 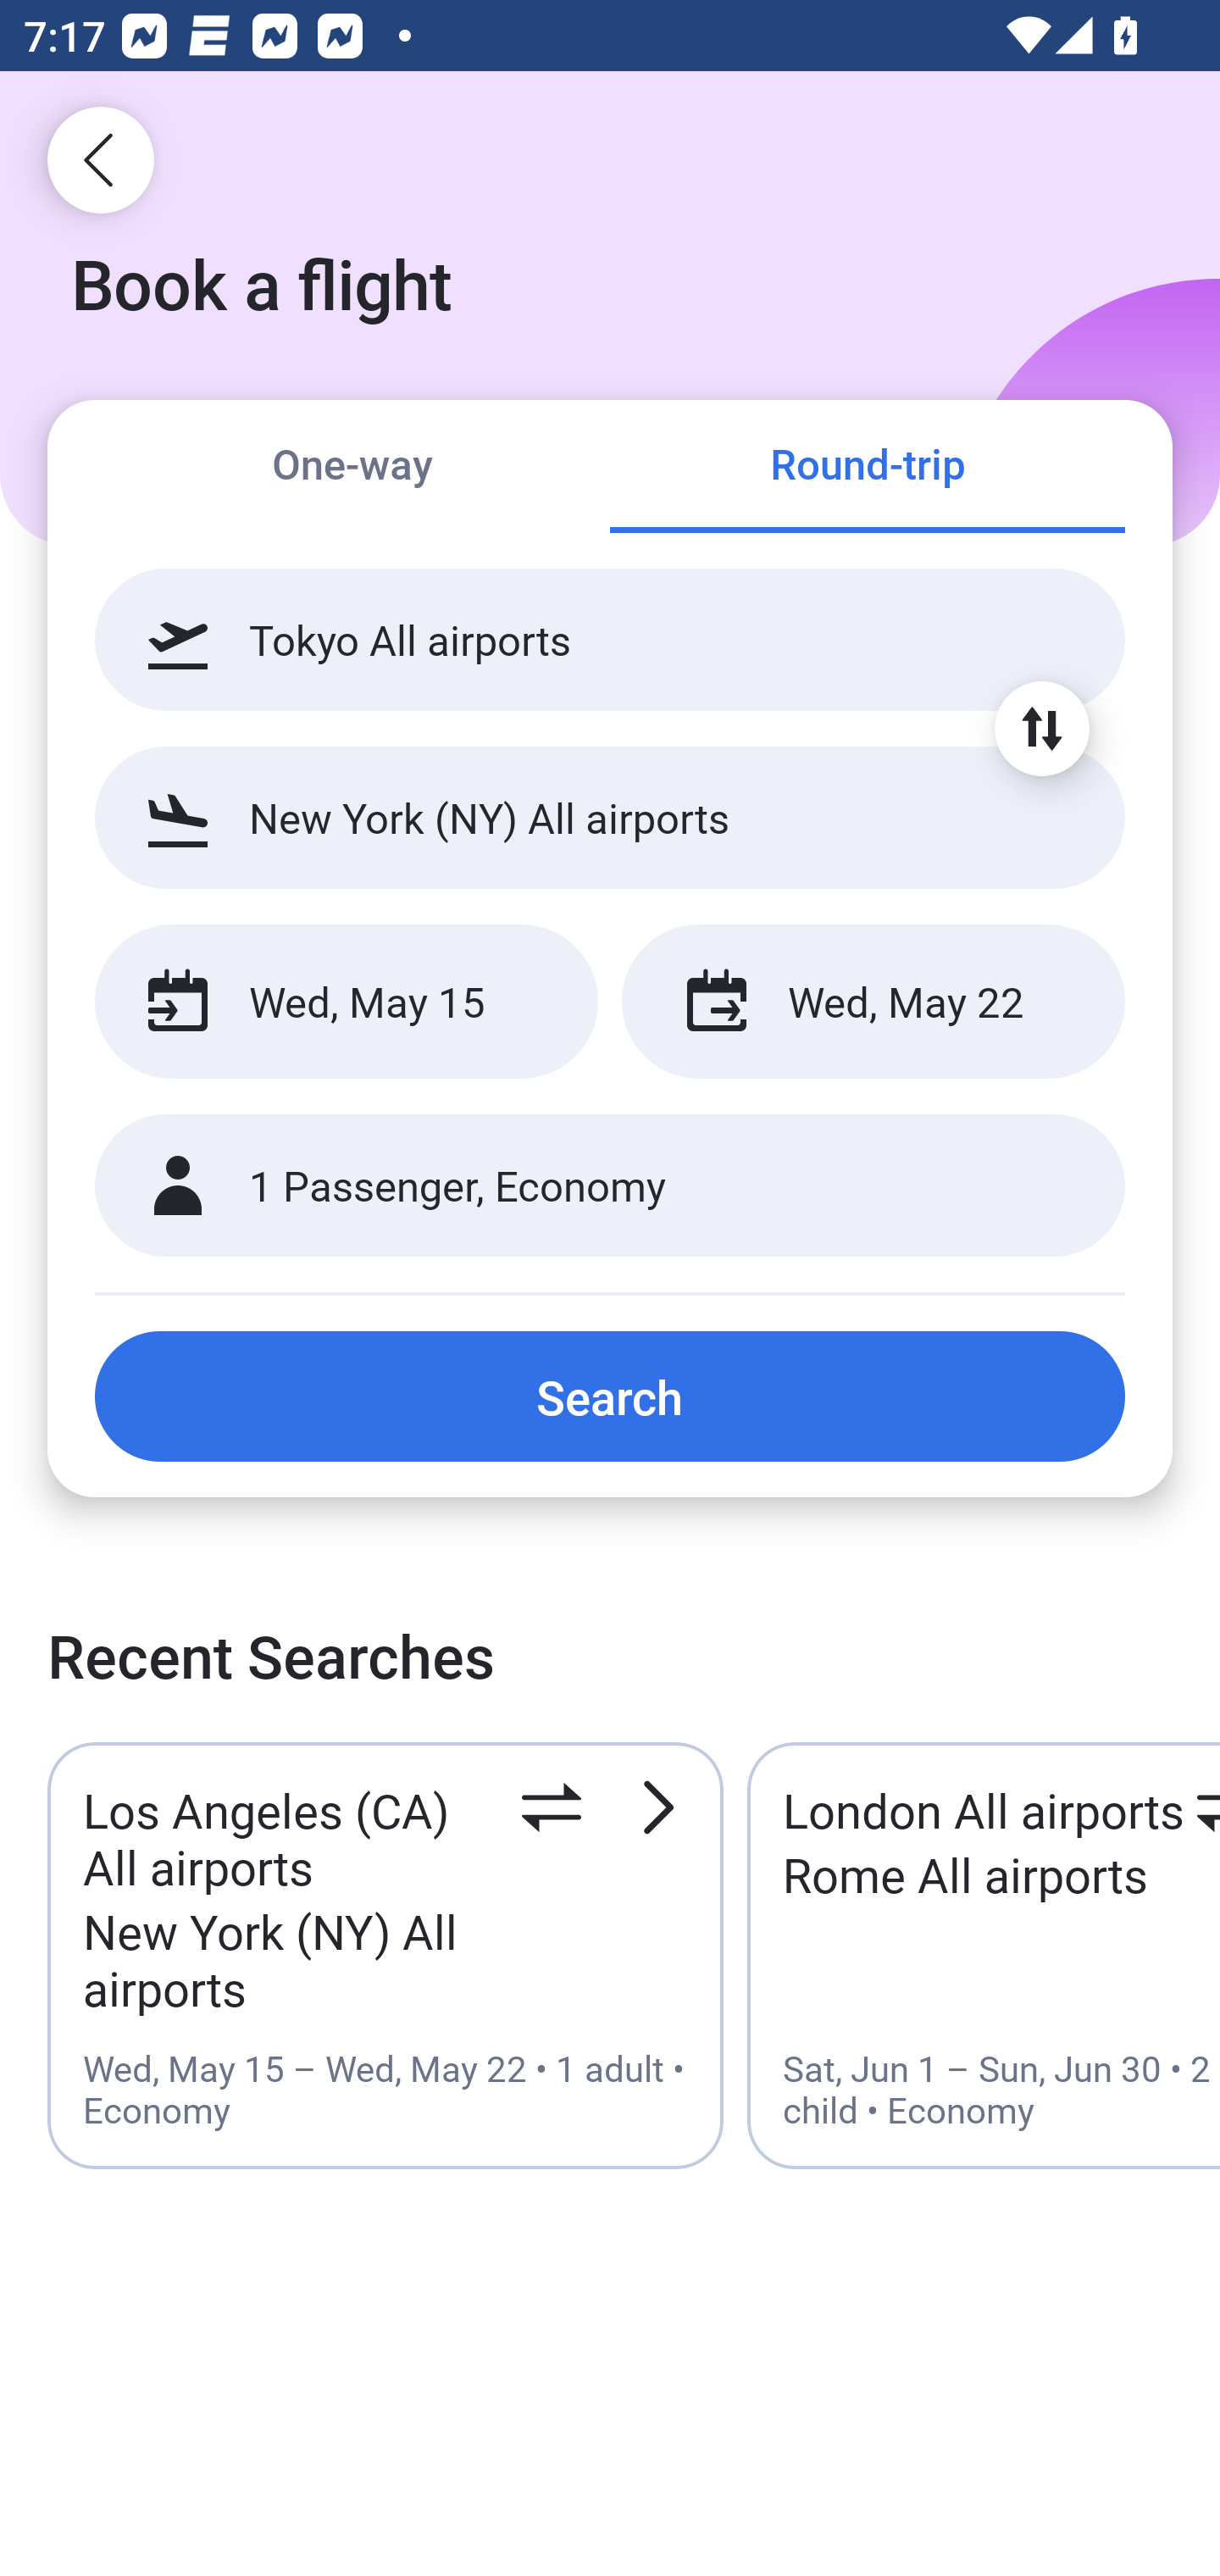 I want to click on Search, so click(x=610, y=1396).